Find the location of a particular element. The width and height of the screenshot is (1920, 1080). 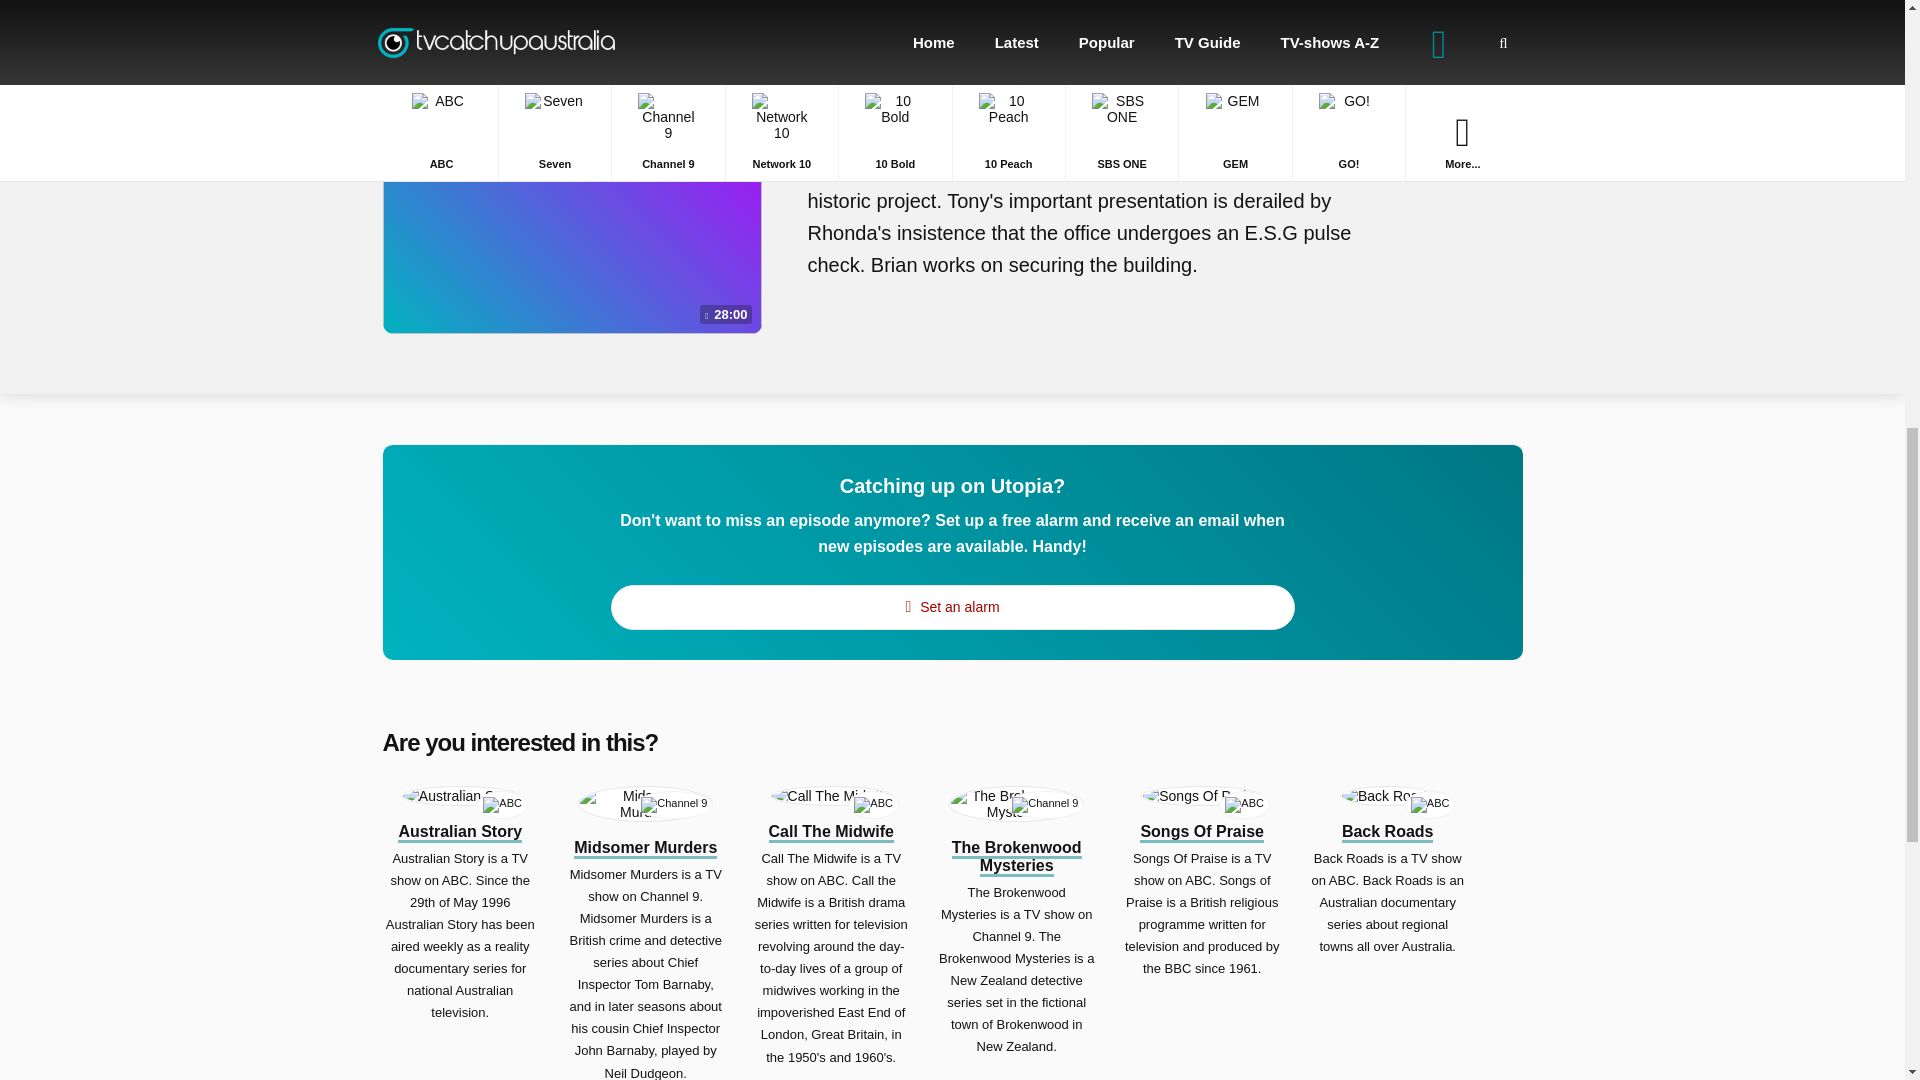

Season 5, Episode 8 - Wide Awoke is located at coordinates (1094, 130).